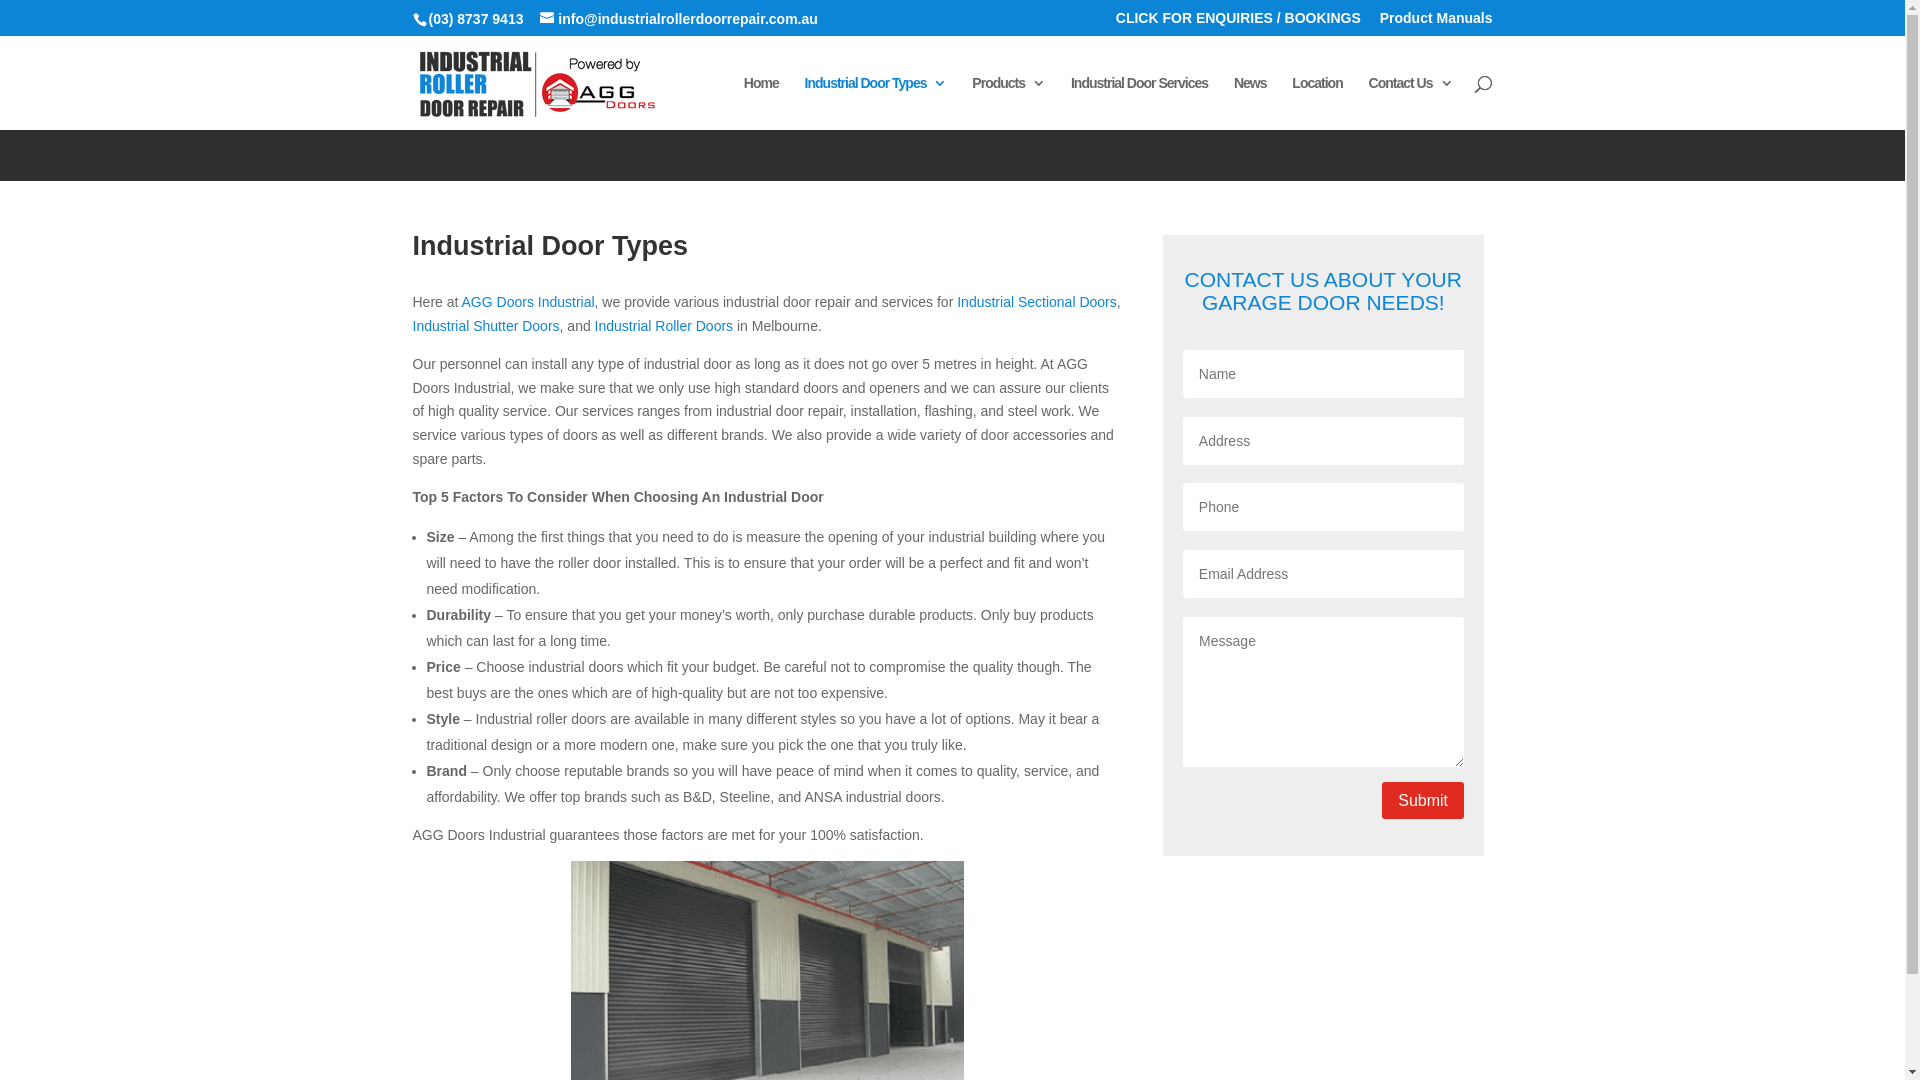  I want to click on info@industrialrollerdoorrepair.com.au, so click(678, 18).